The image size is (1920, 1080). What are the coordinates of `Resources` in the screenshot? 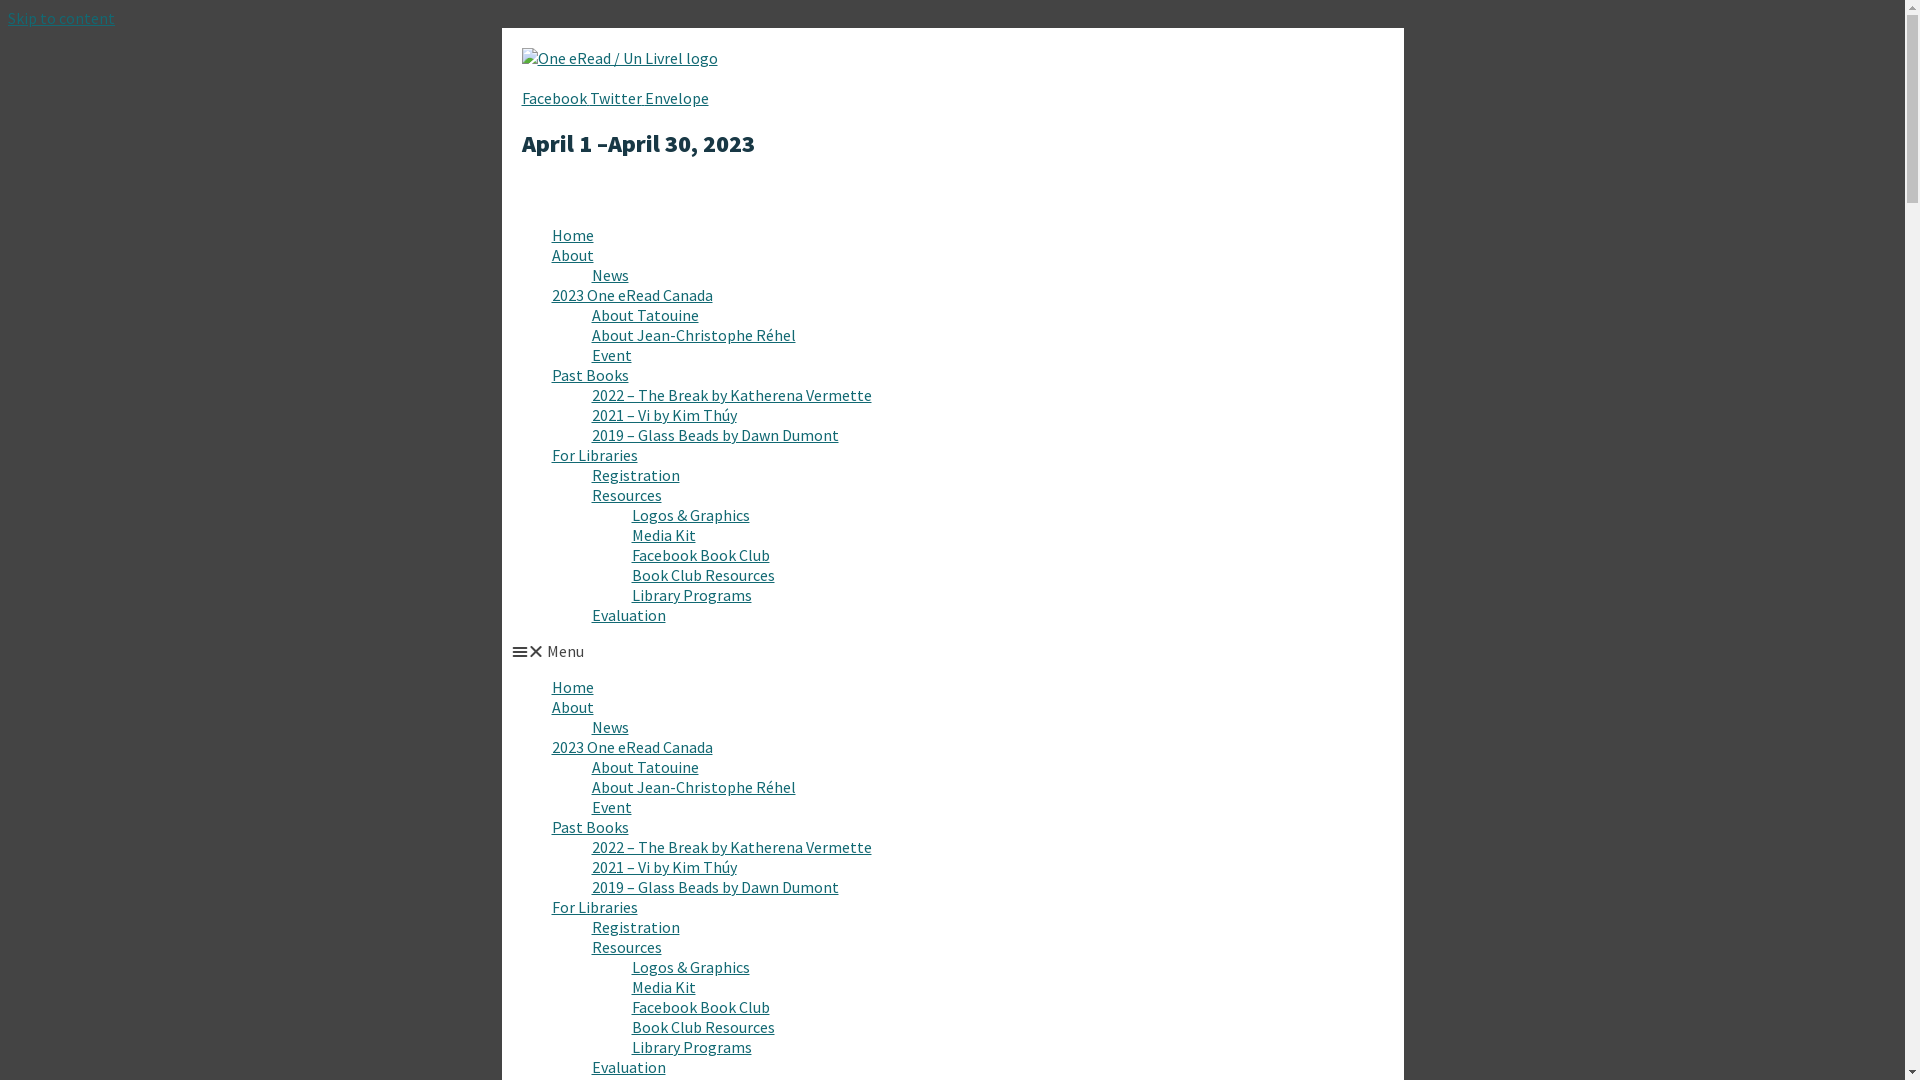 It's located at (627, 495).